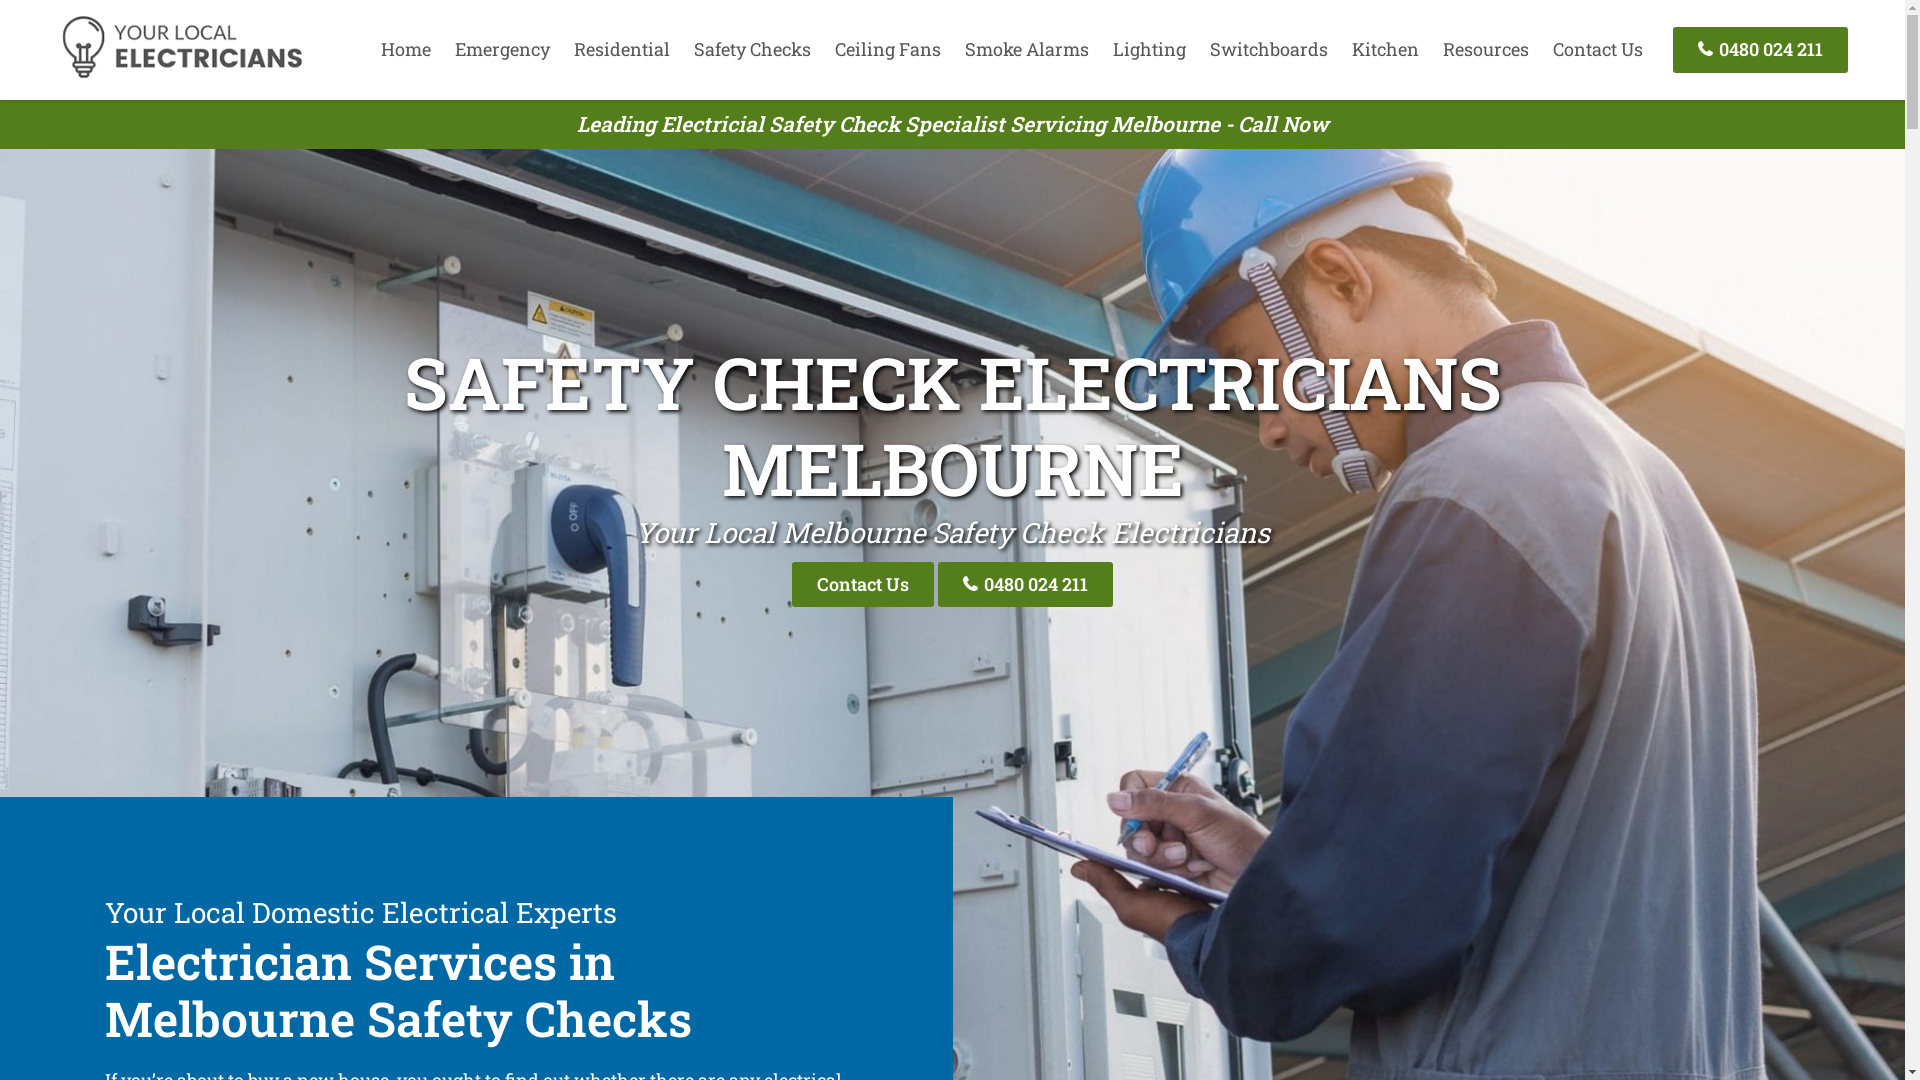  What do you see at coordinates (1150, 49) in the screenshot?
I see `Lighting` at bounding box center [1150, 49].